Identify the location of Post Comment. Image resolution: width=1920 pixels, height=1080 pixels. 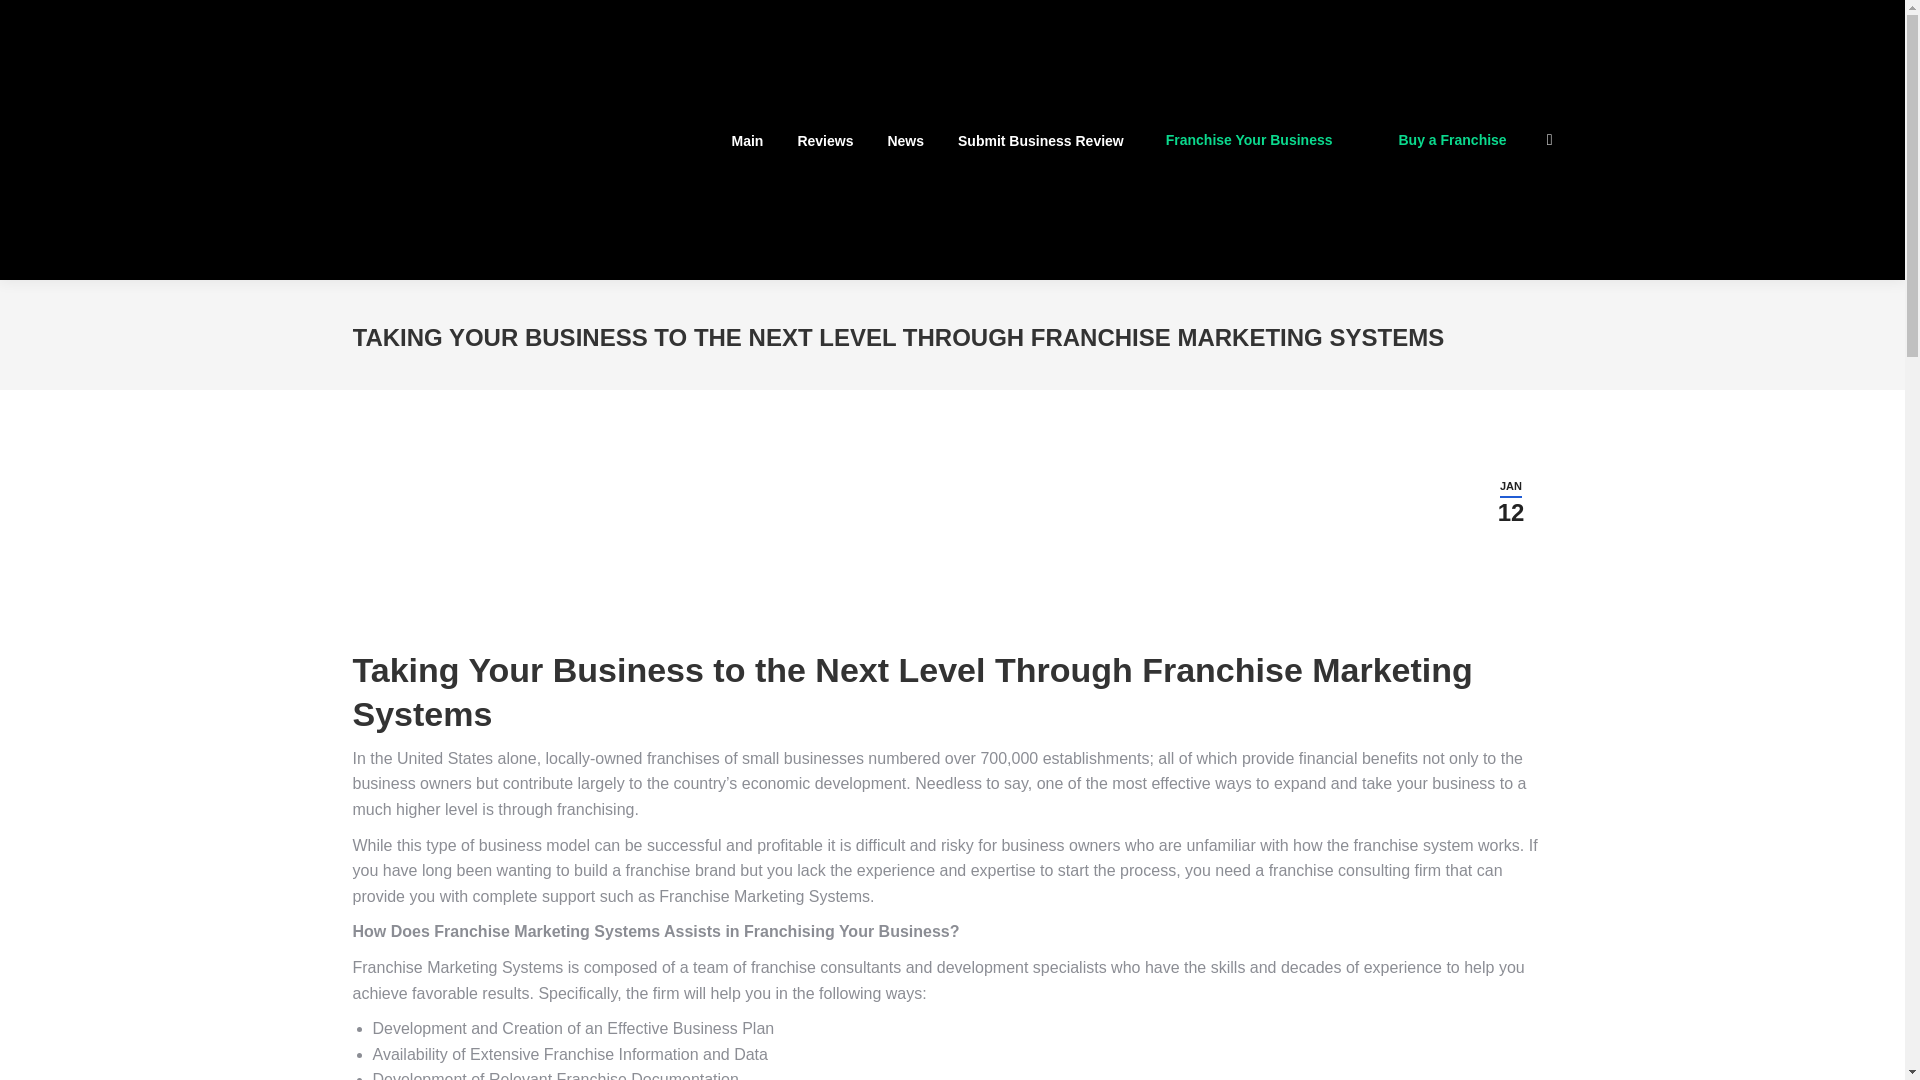
(67, 18).